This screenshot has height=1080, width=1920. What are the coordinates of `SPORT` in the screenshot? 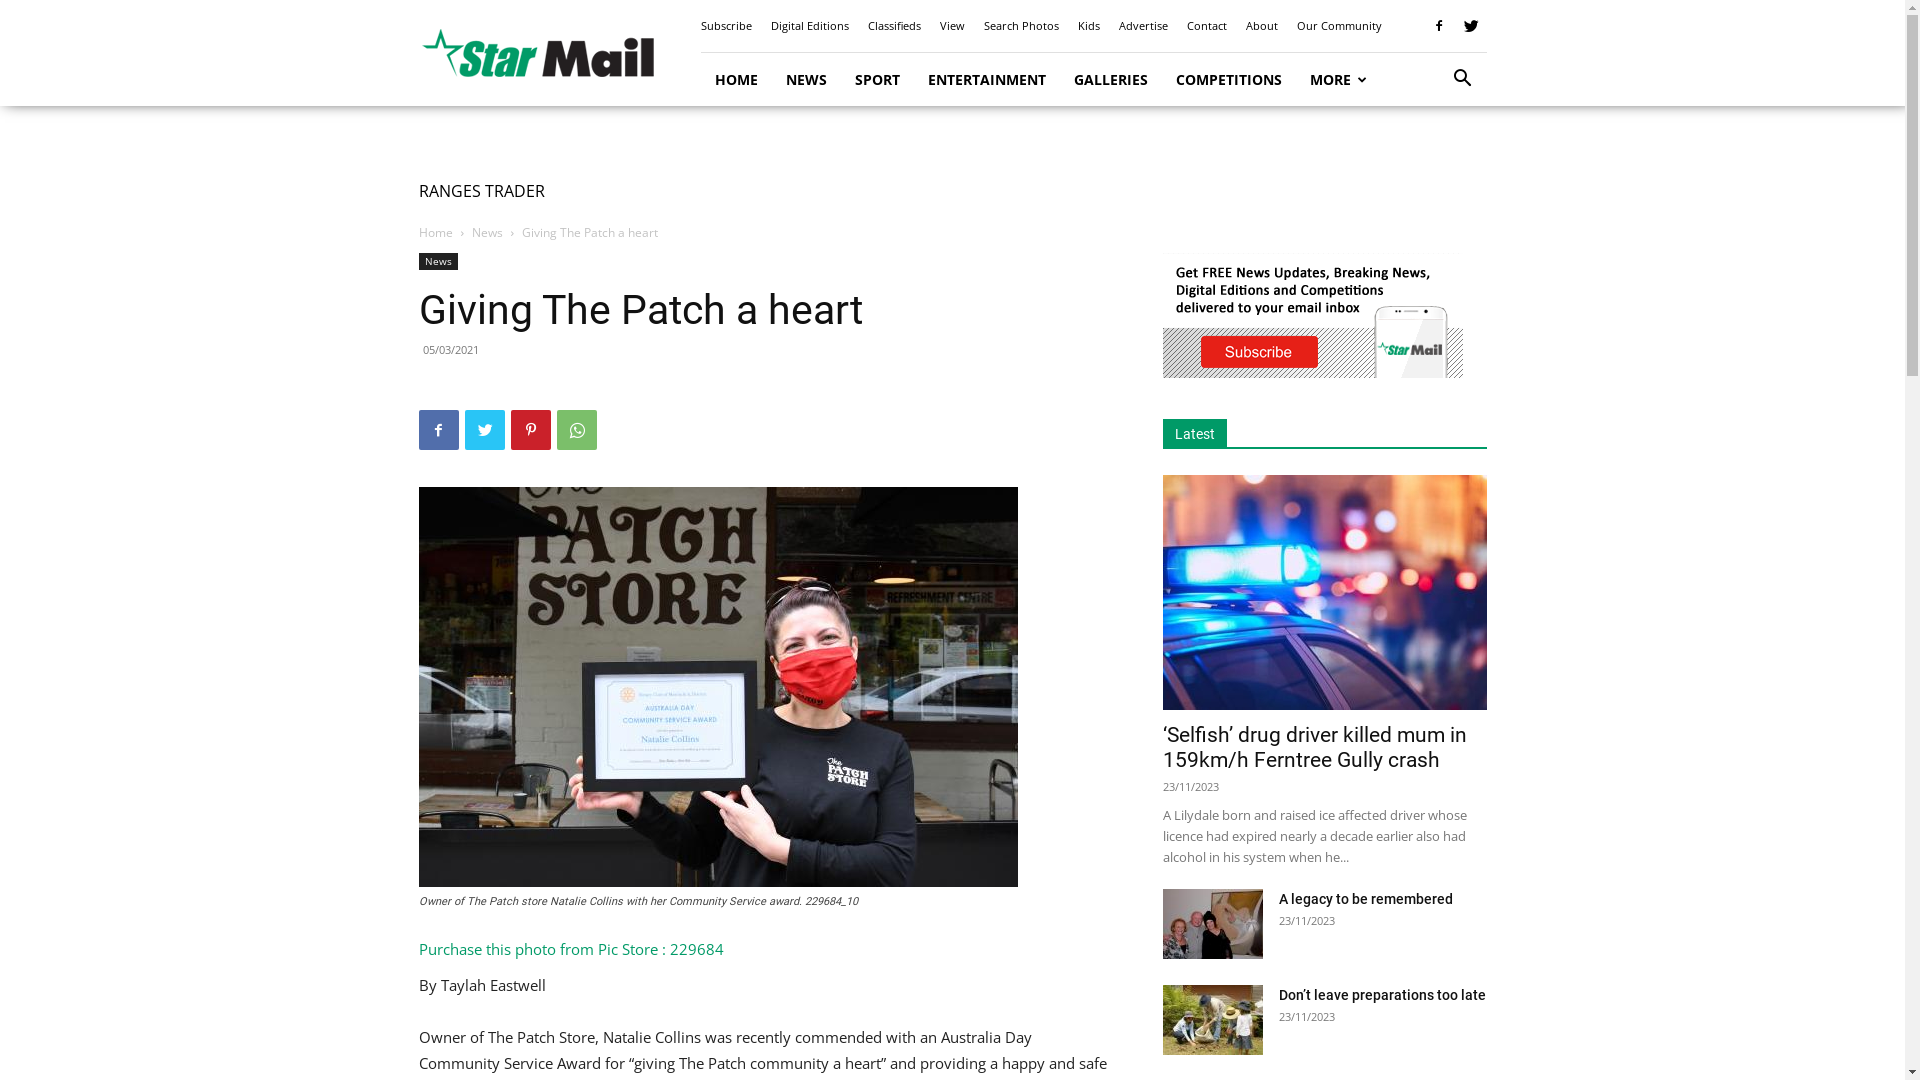 It's located at (876, 80).